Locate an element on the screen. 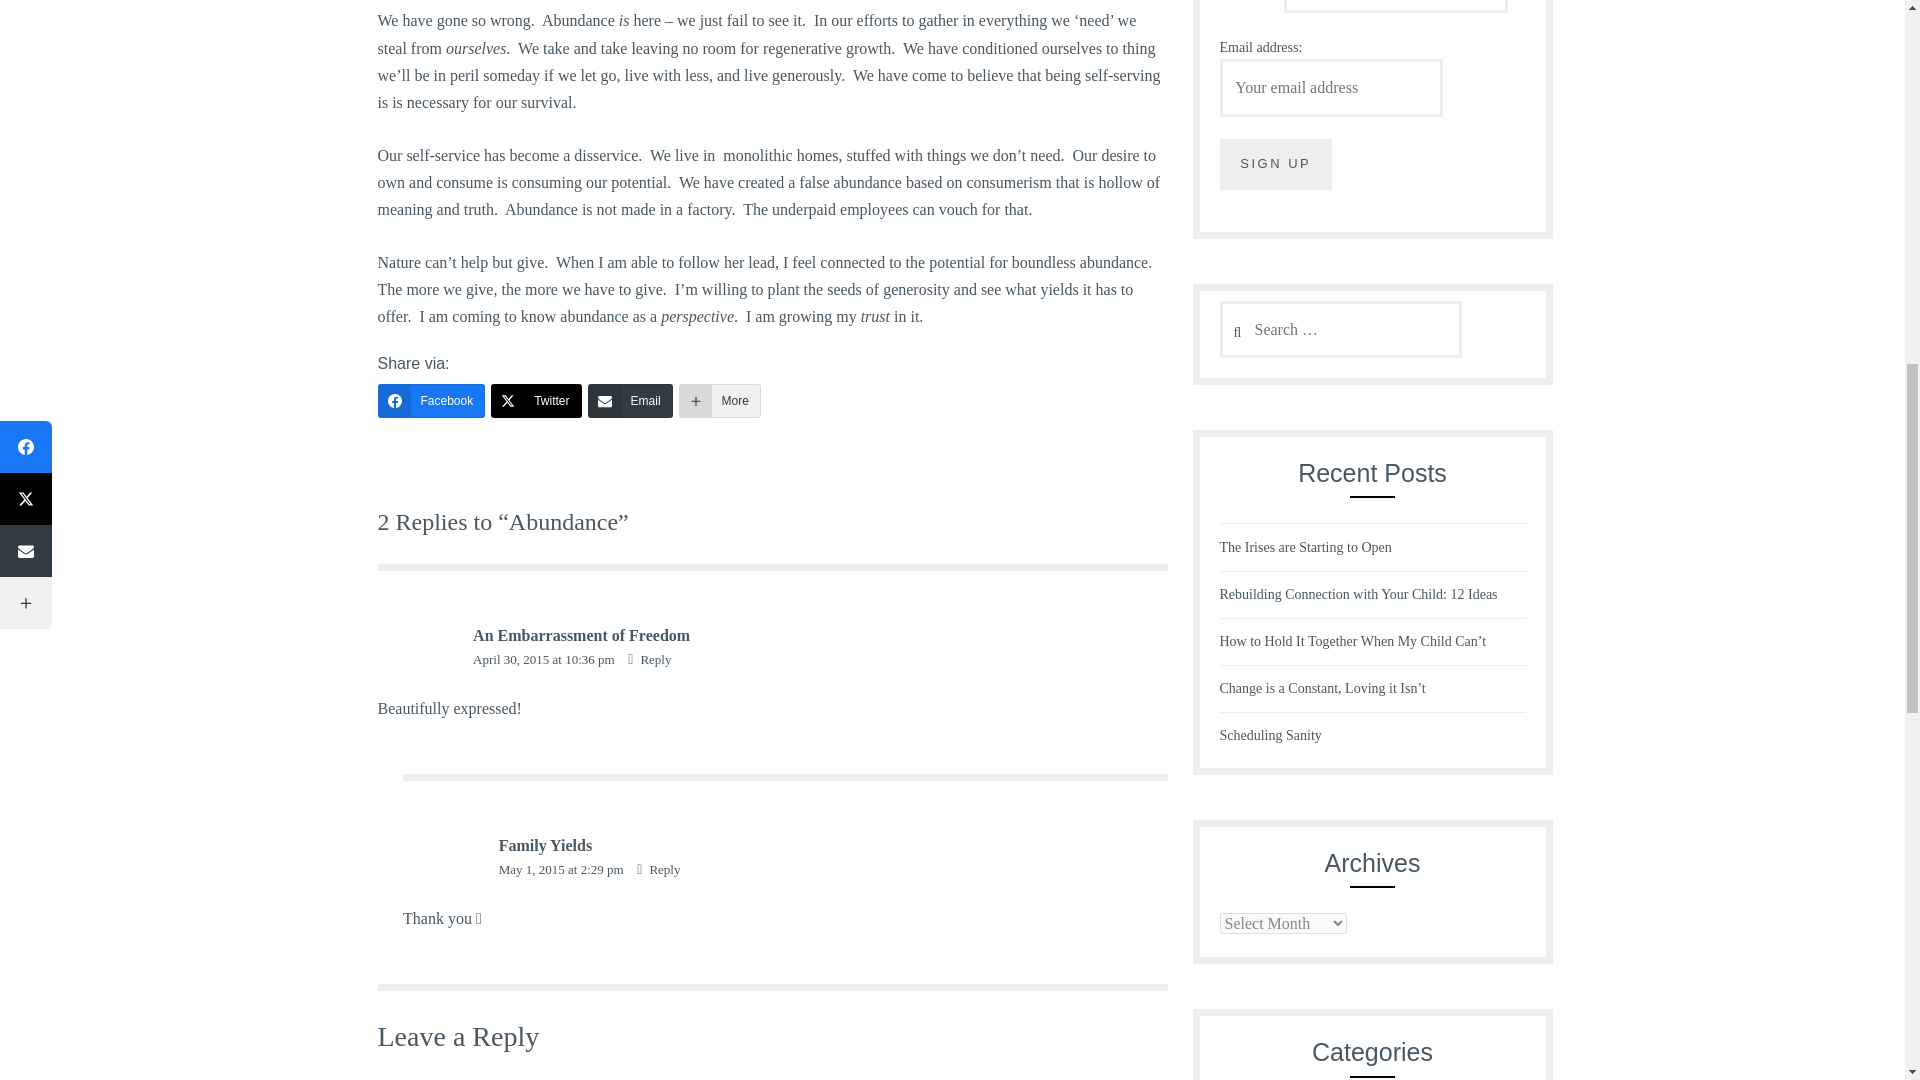  More is located at coordinates (720, 400).